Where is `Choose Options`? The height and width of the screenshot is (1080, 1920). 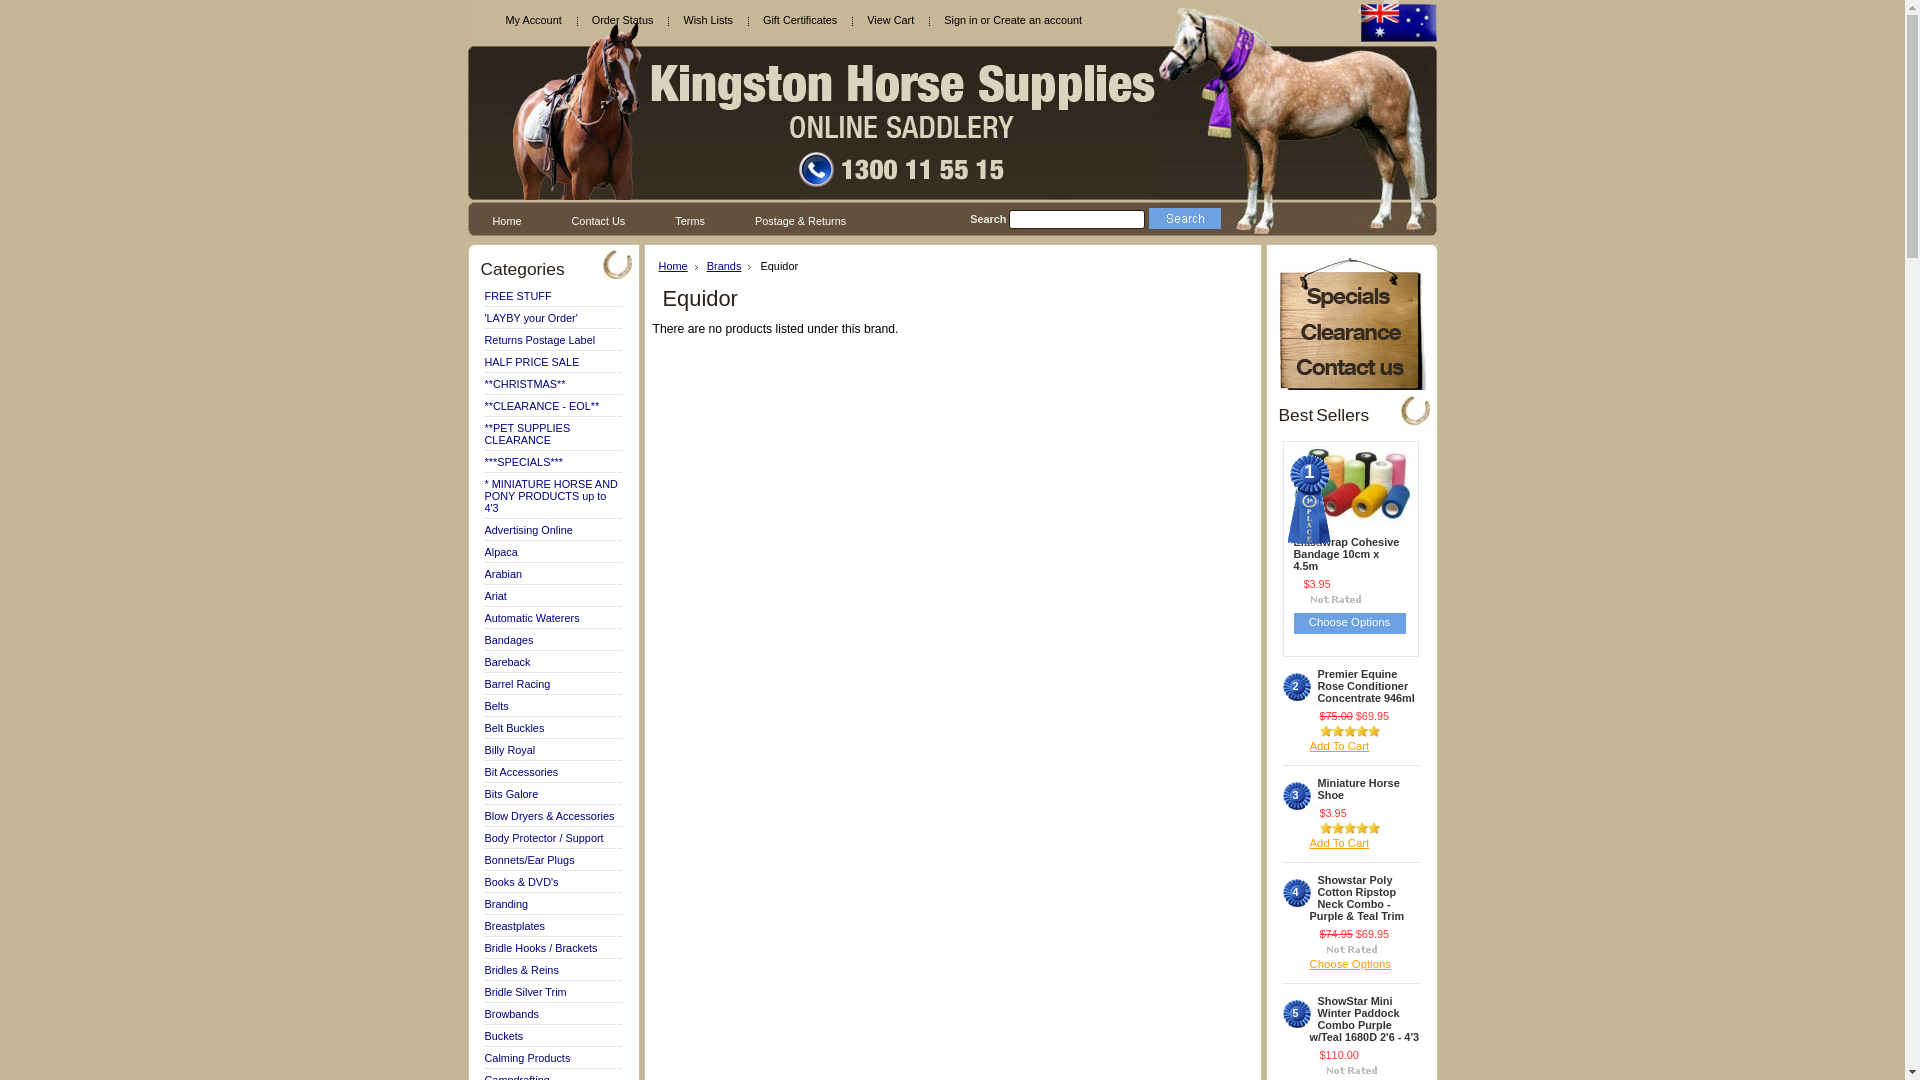 Choose Options is located at coordinates (1350, 624).